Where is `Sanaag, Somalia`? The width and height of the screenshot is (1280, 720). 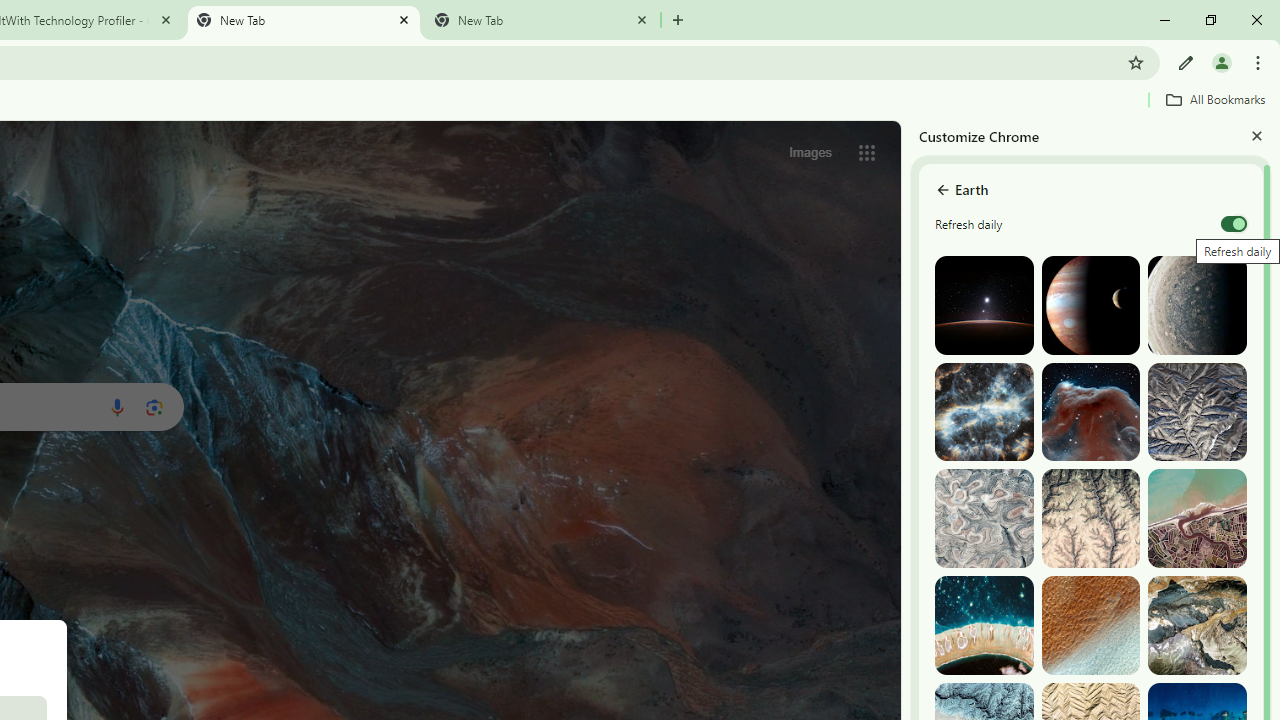
Sanaag, Somalia is located at coordinates (1090, 518).